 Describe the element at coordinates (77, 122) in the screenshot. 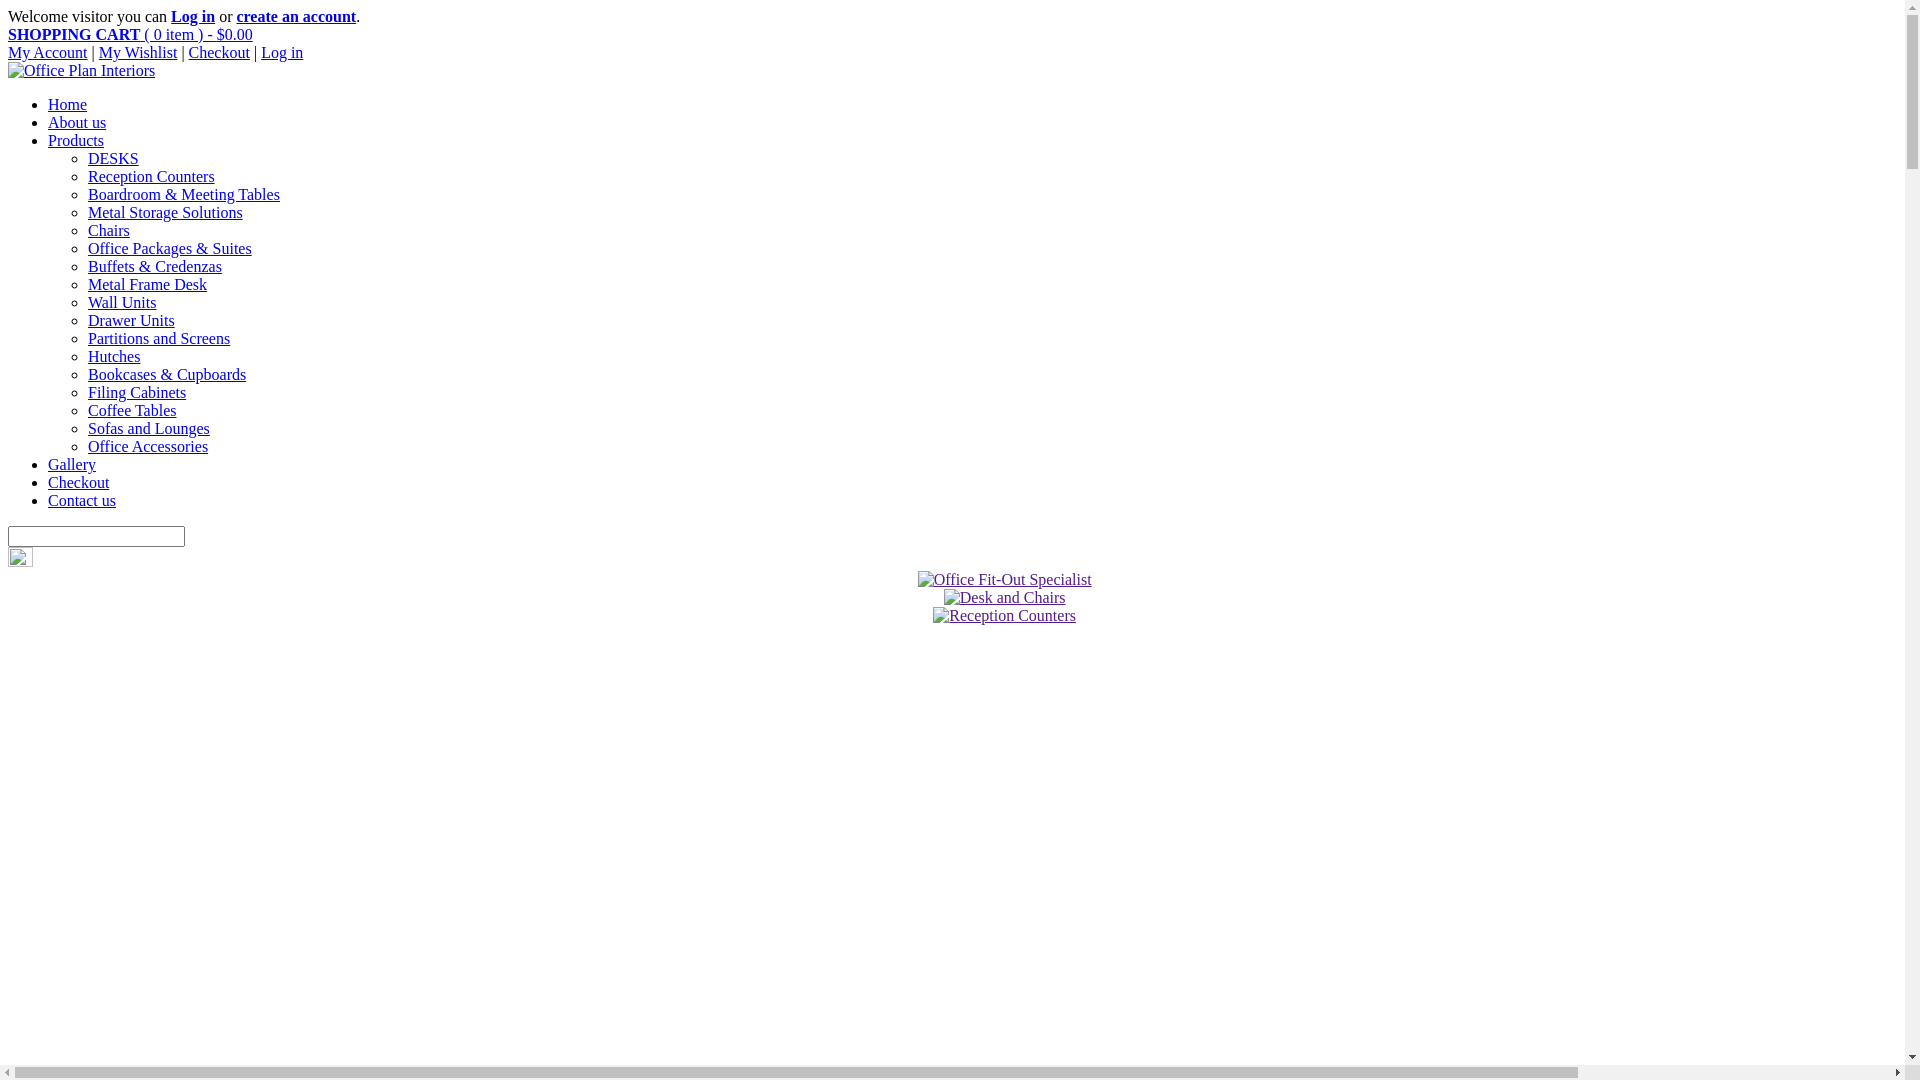

I see `About us` at that location.